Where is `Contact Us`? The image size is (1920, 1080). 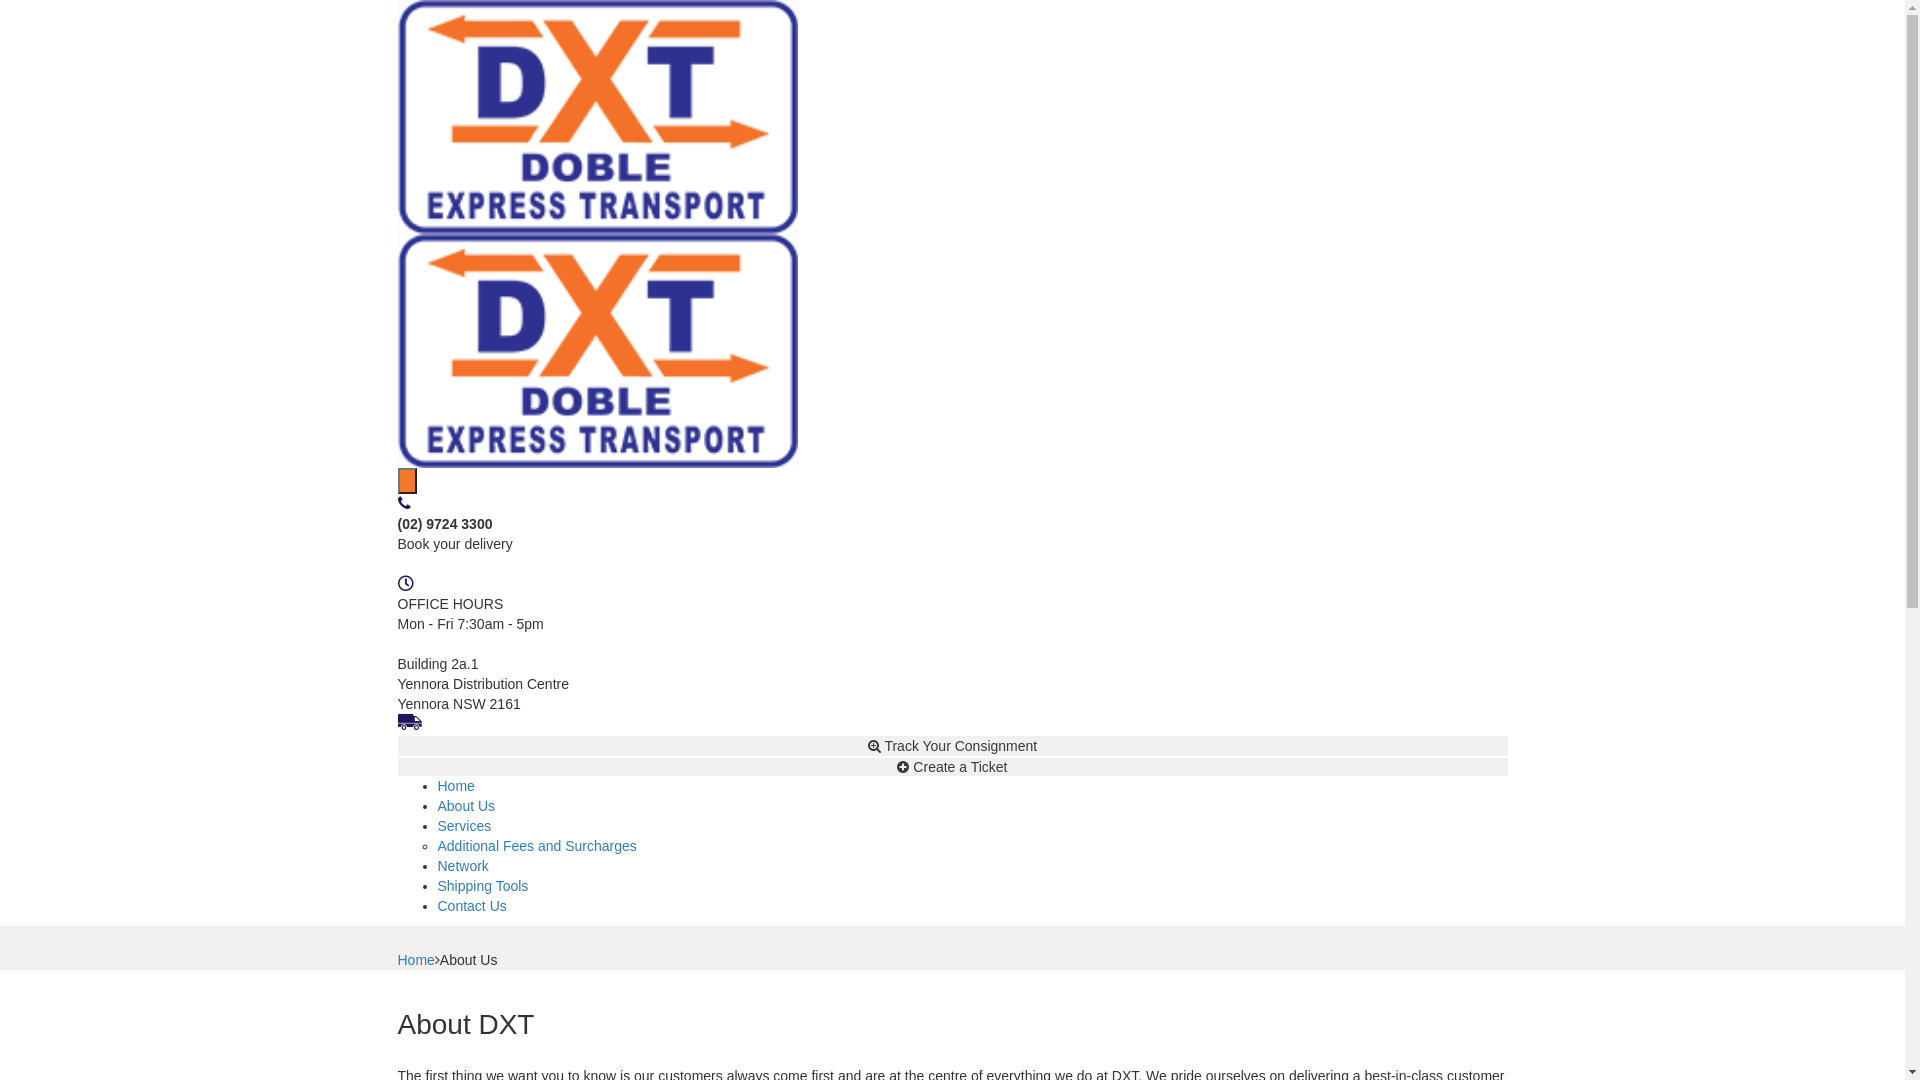 Contact Us is located at coordinates (472, 906).